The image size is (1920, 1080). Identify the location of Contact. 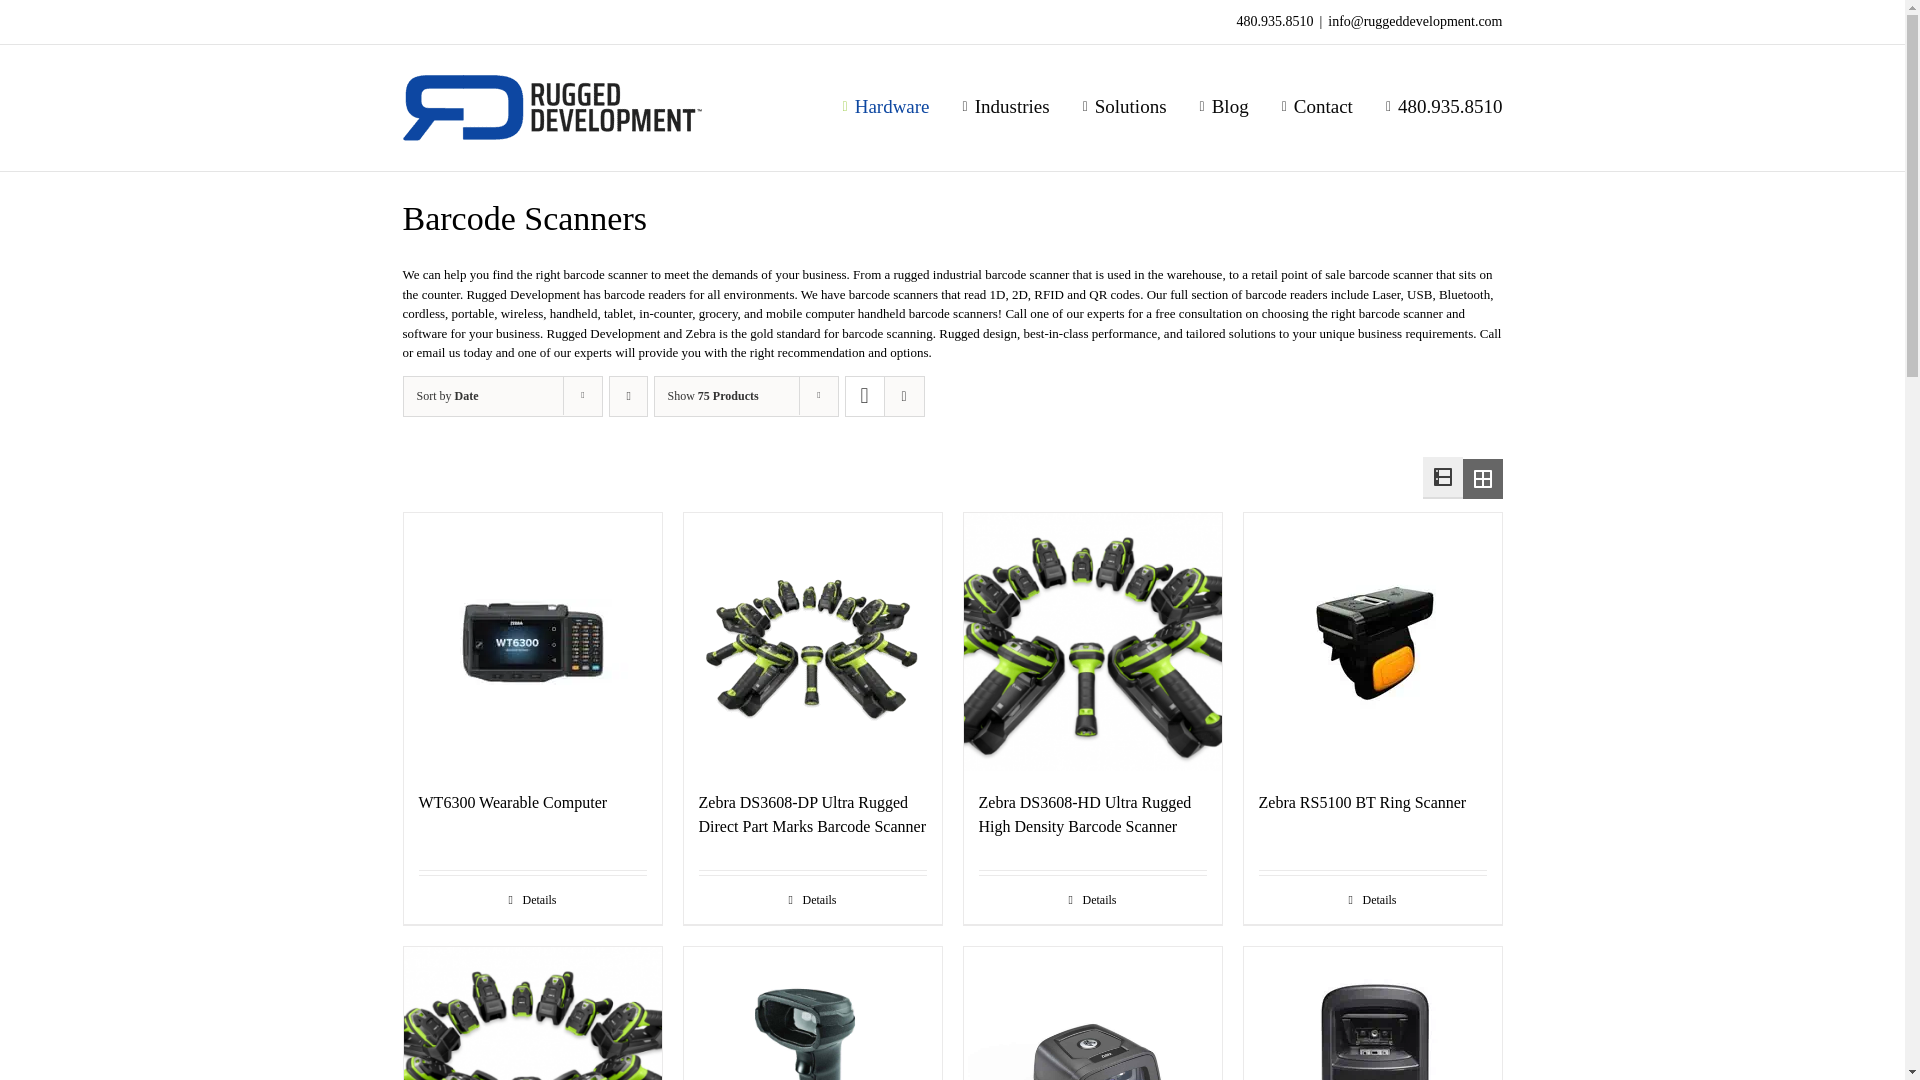
(1318, 106).